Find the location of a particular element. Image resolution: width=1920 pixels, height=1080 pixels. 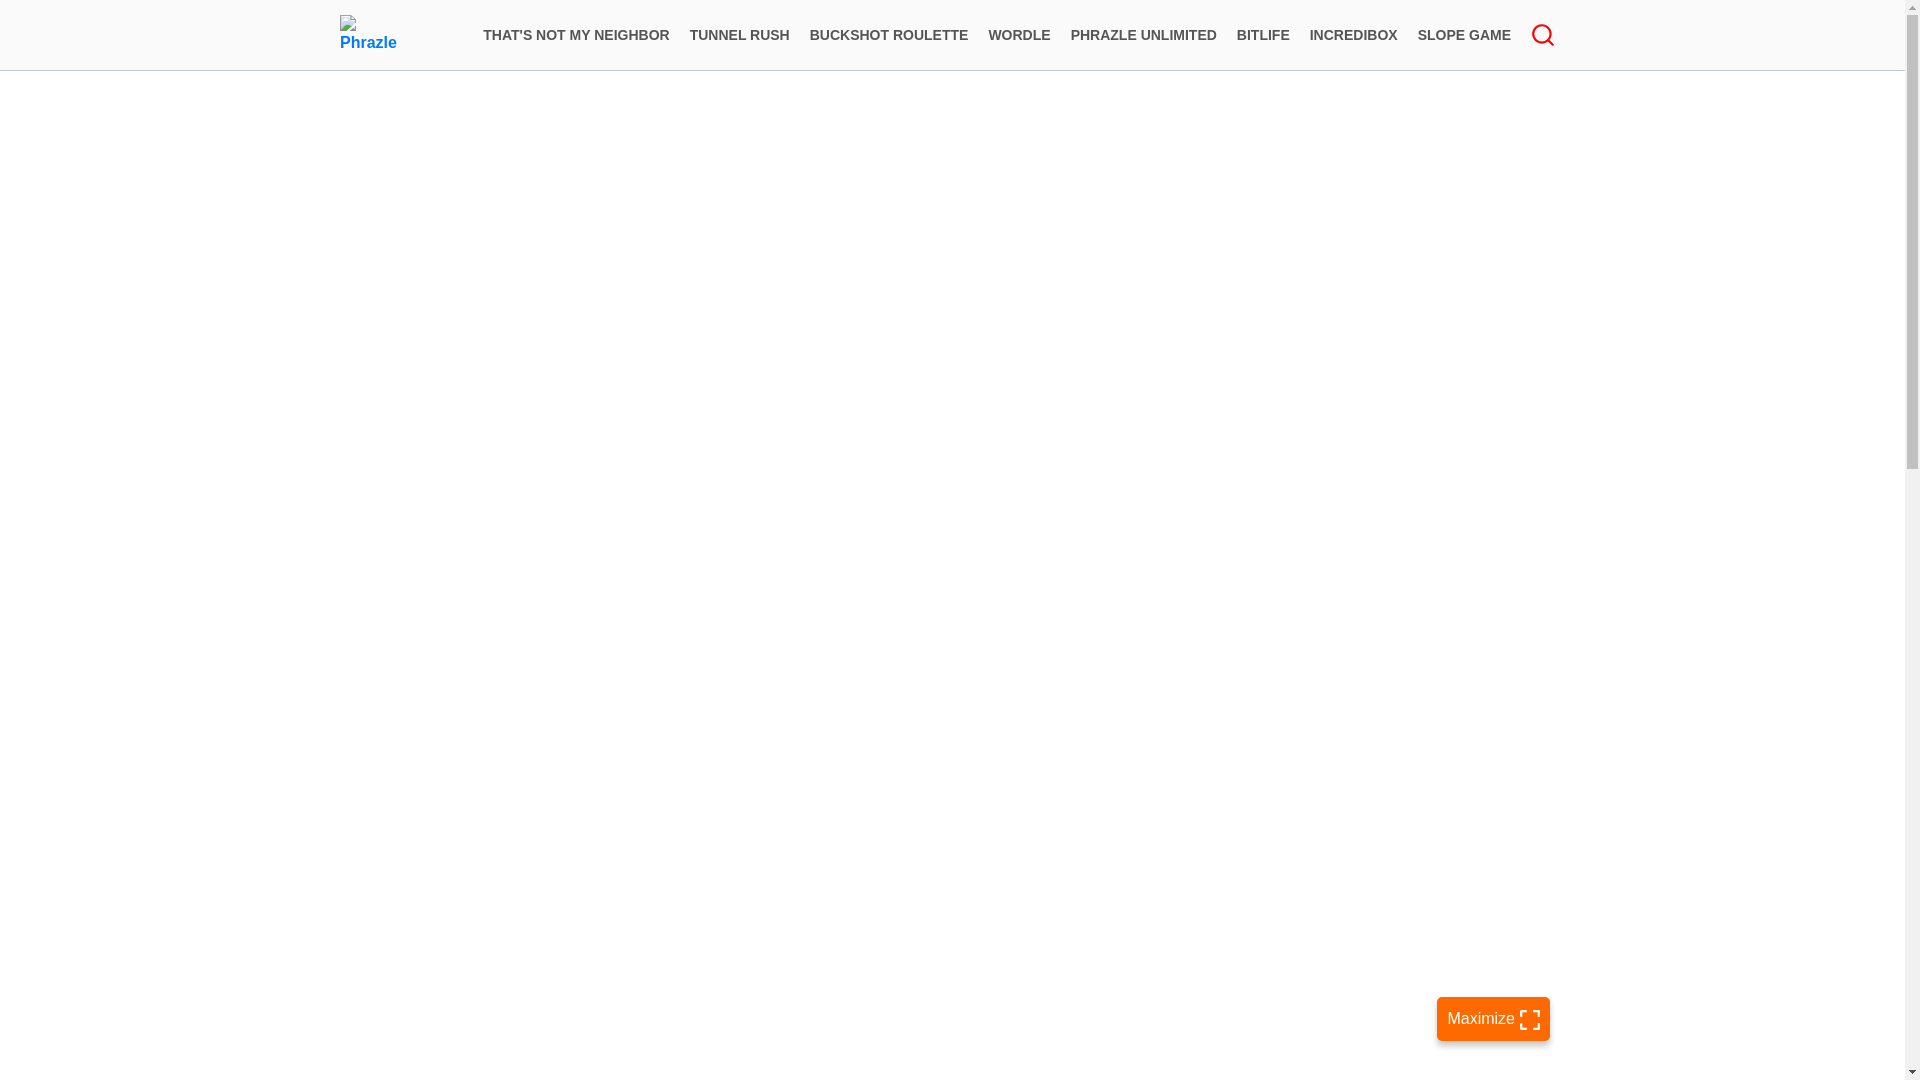

THAT'S NOT MY NEIGHBOR is located at coordinates (576, 34).